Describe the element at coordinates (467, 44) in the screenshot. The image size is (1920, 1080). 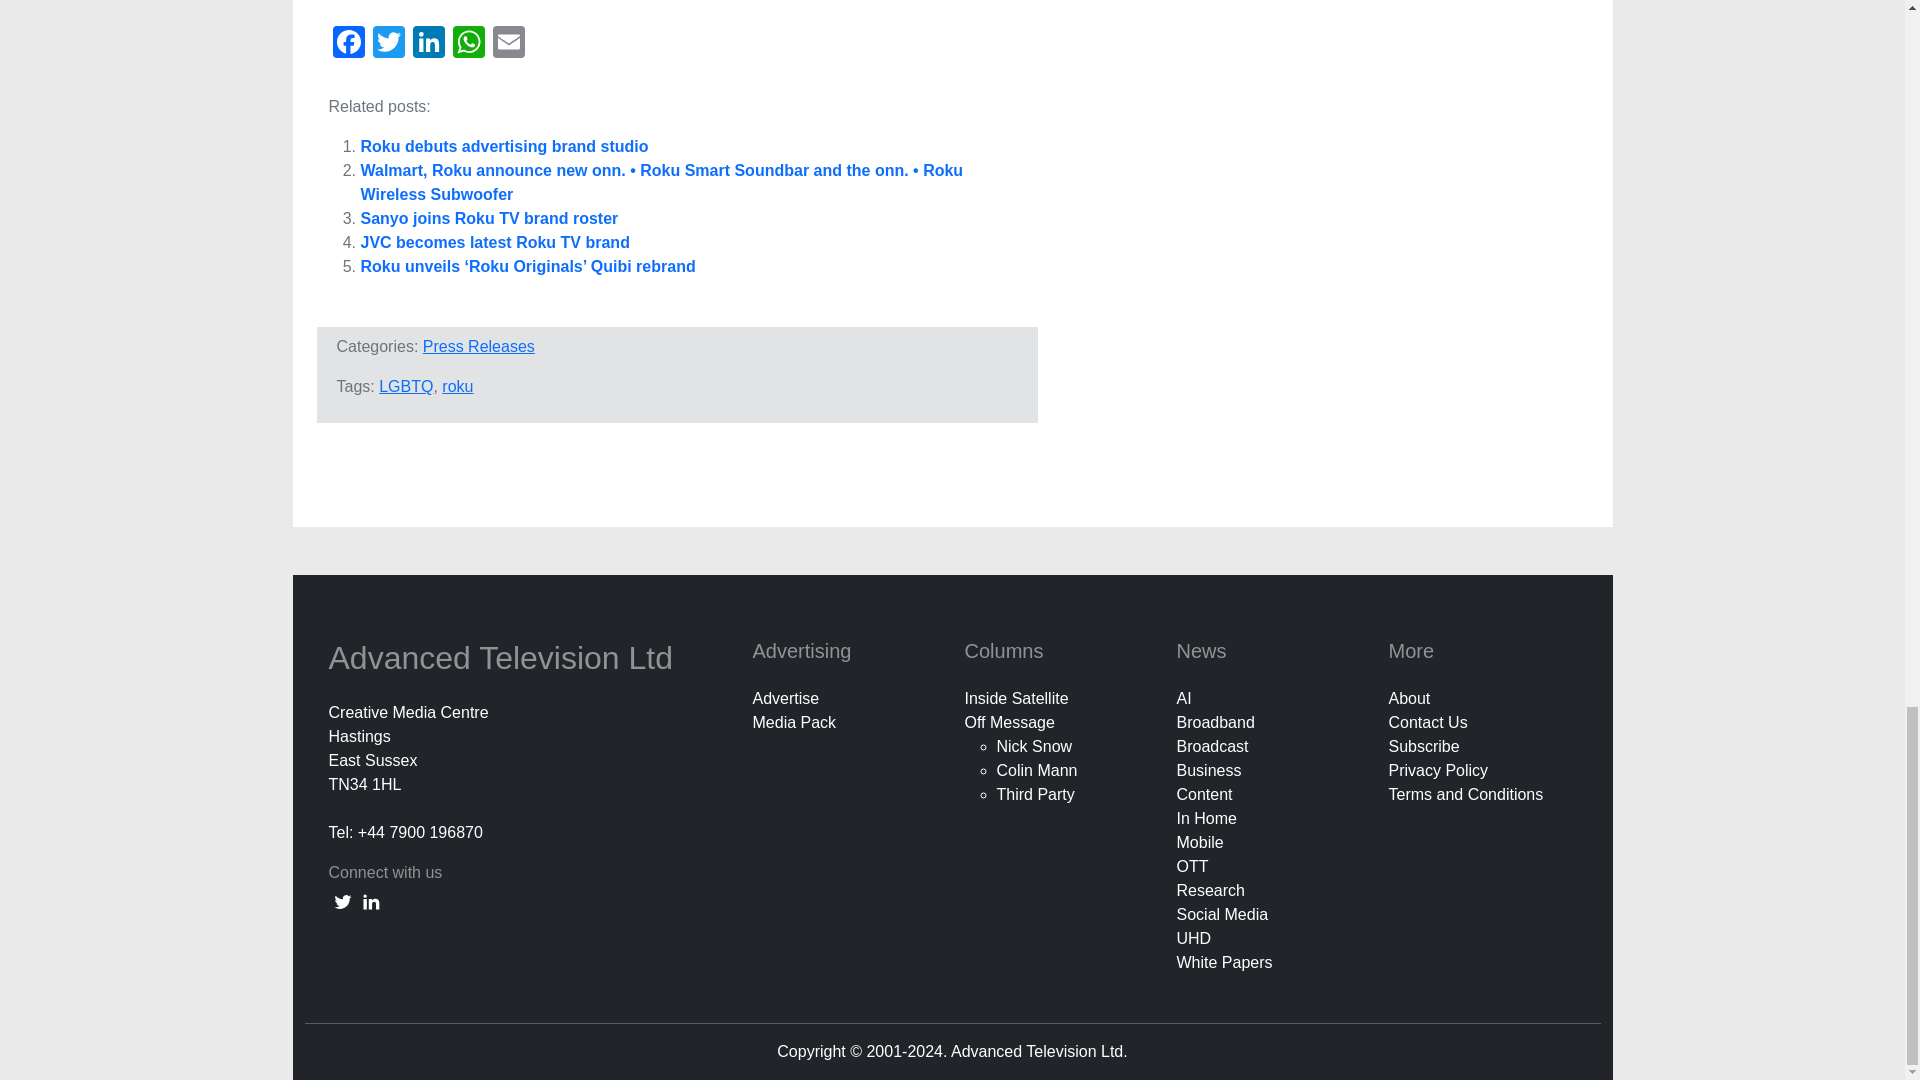
I see `WhatsApp` at that location.